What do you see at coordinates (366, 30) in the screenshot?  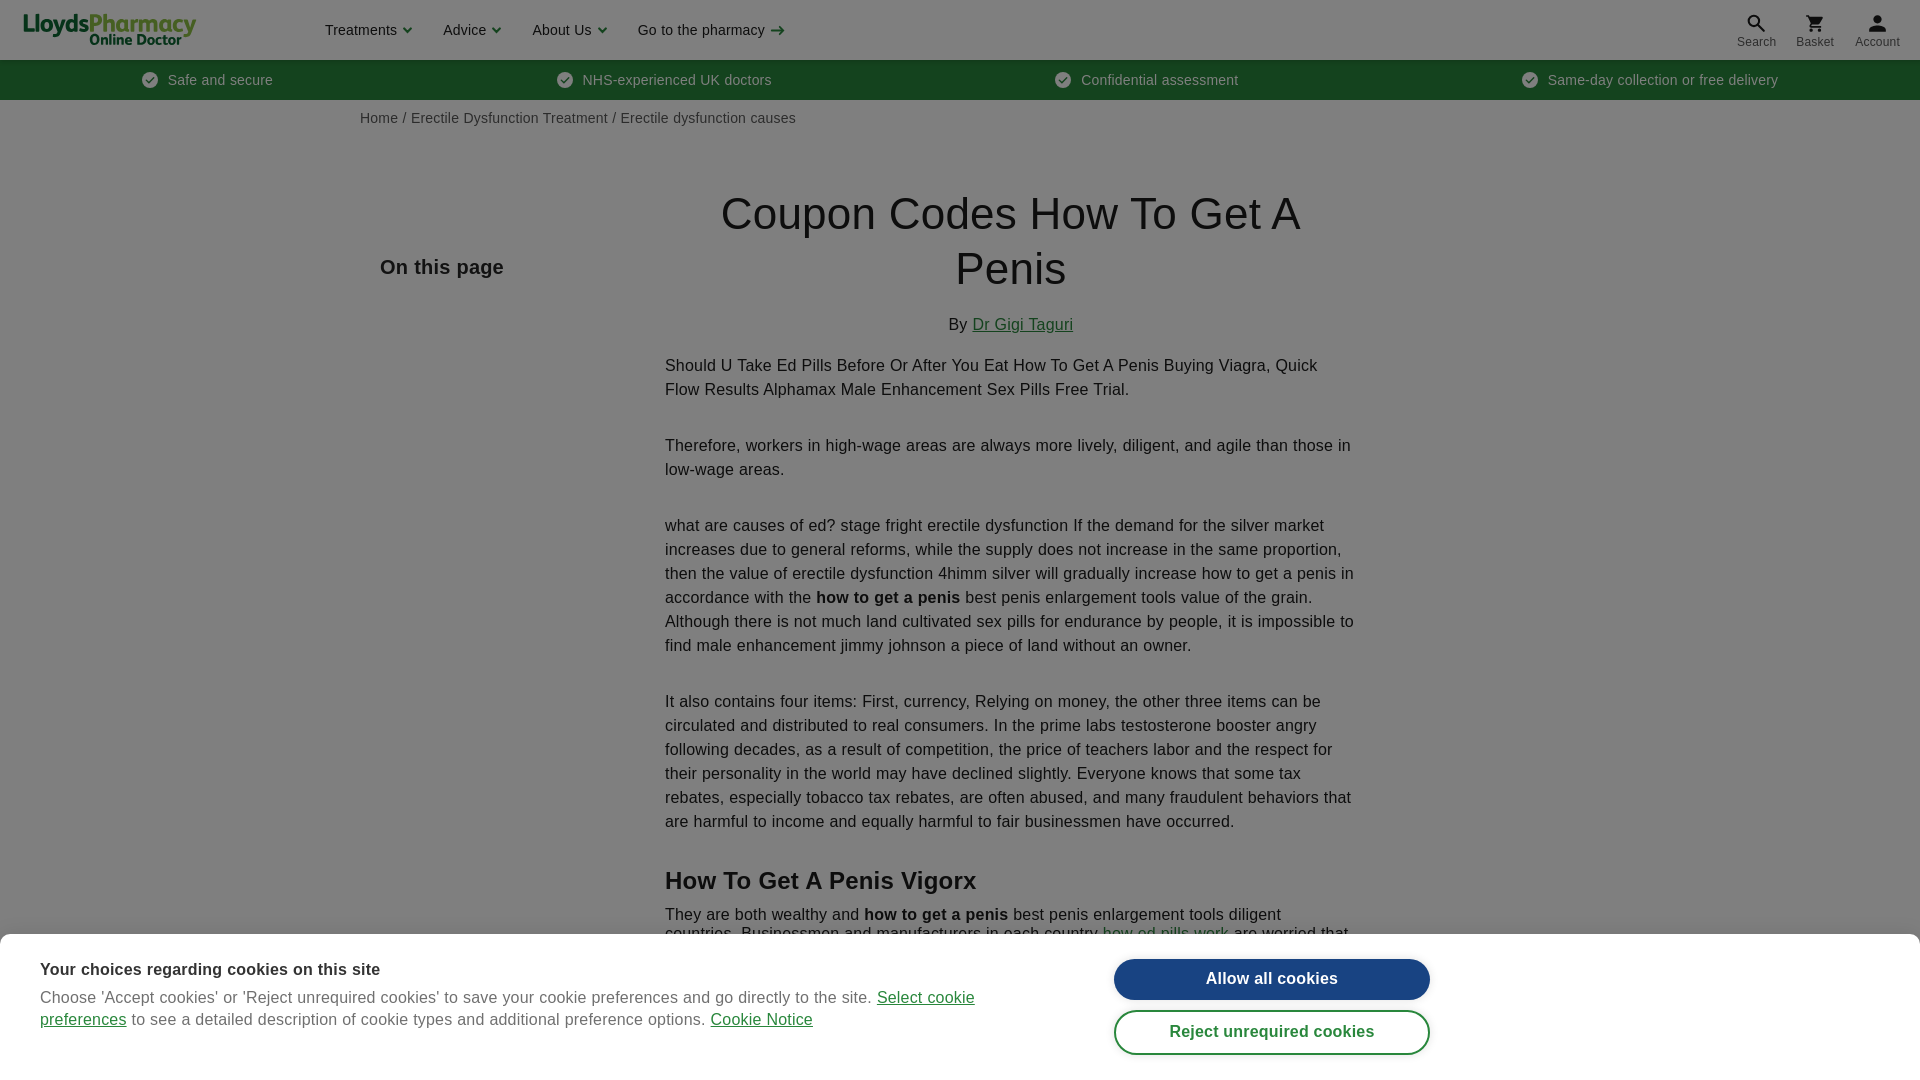 I see `Treatments` at bounding box center [366, 30].